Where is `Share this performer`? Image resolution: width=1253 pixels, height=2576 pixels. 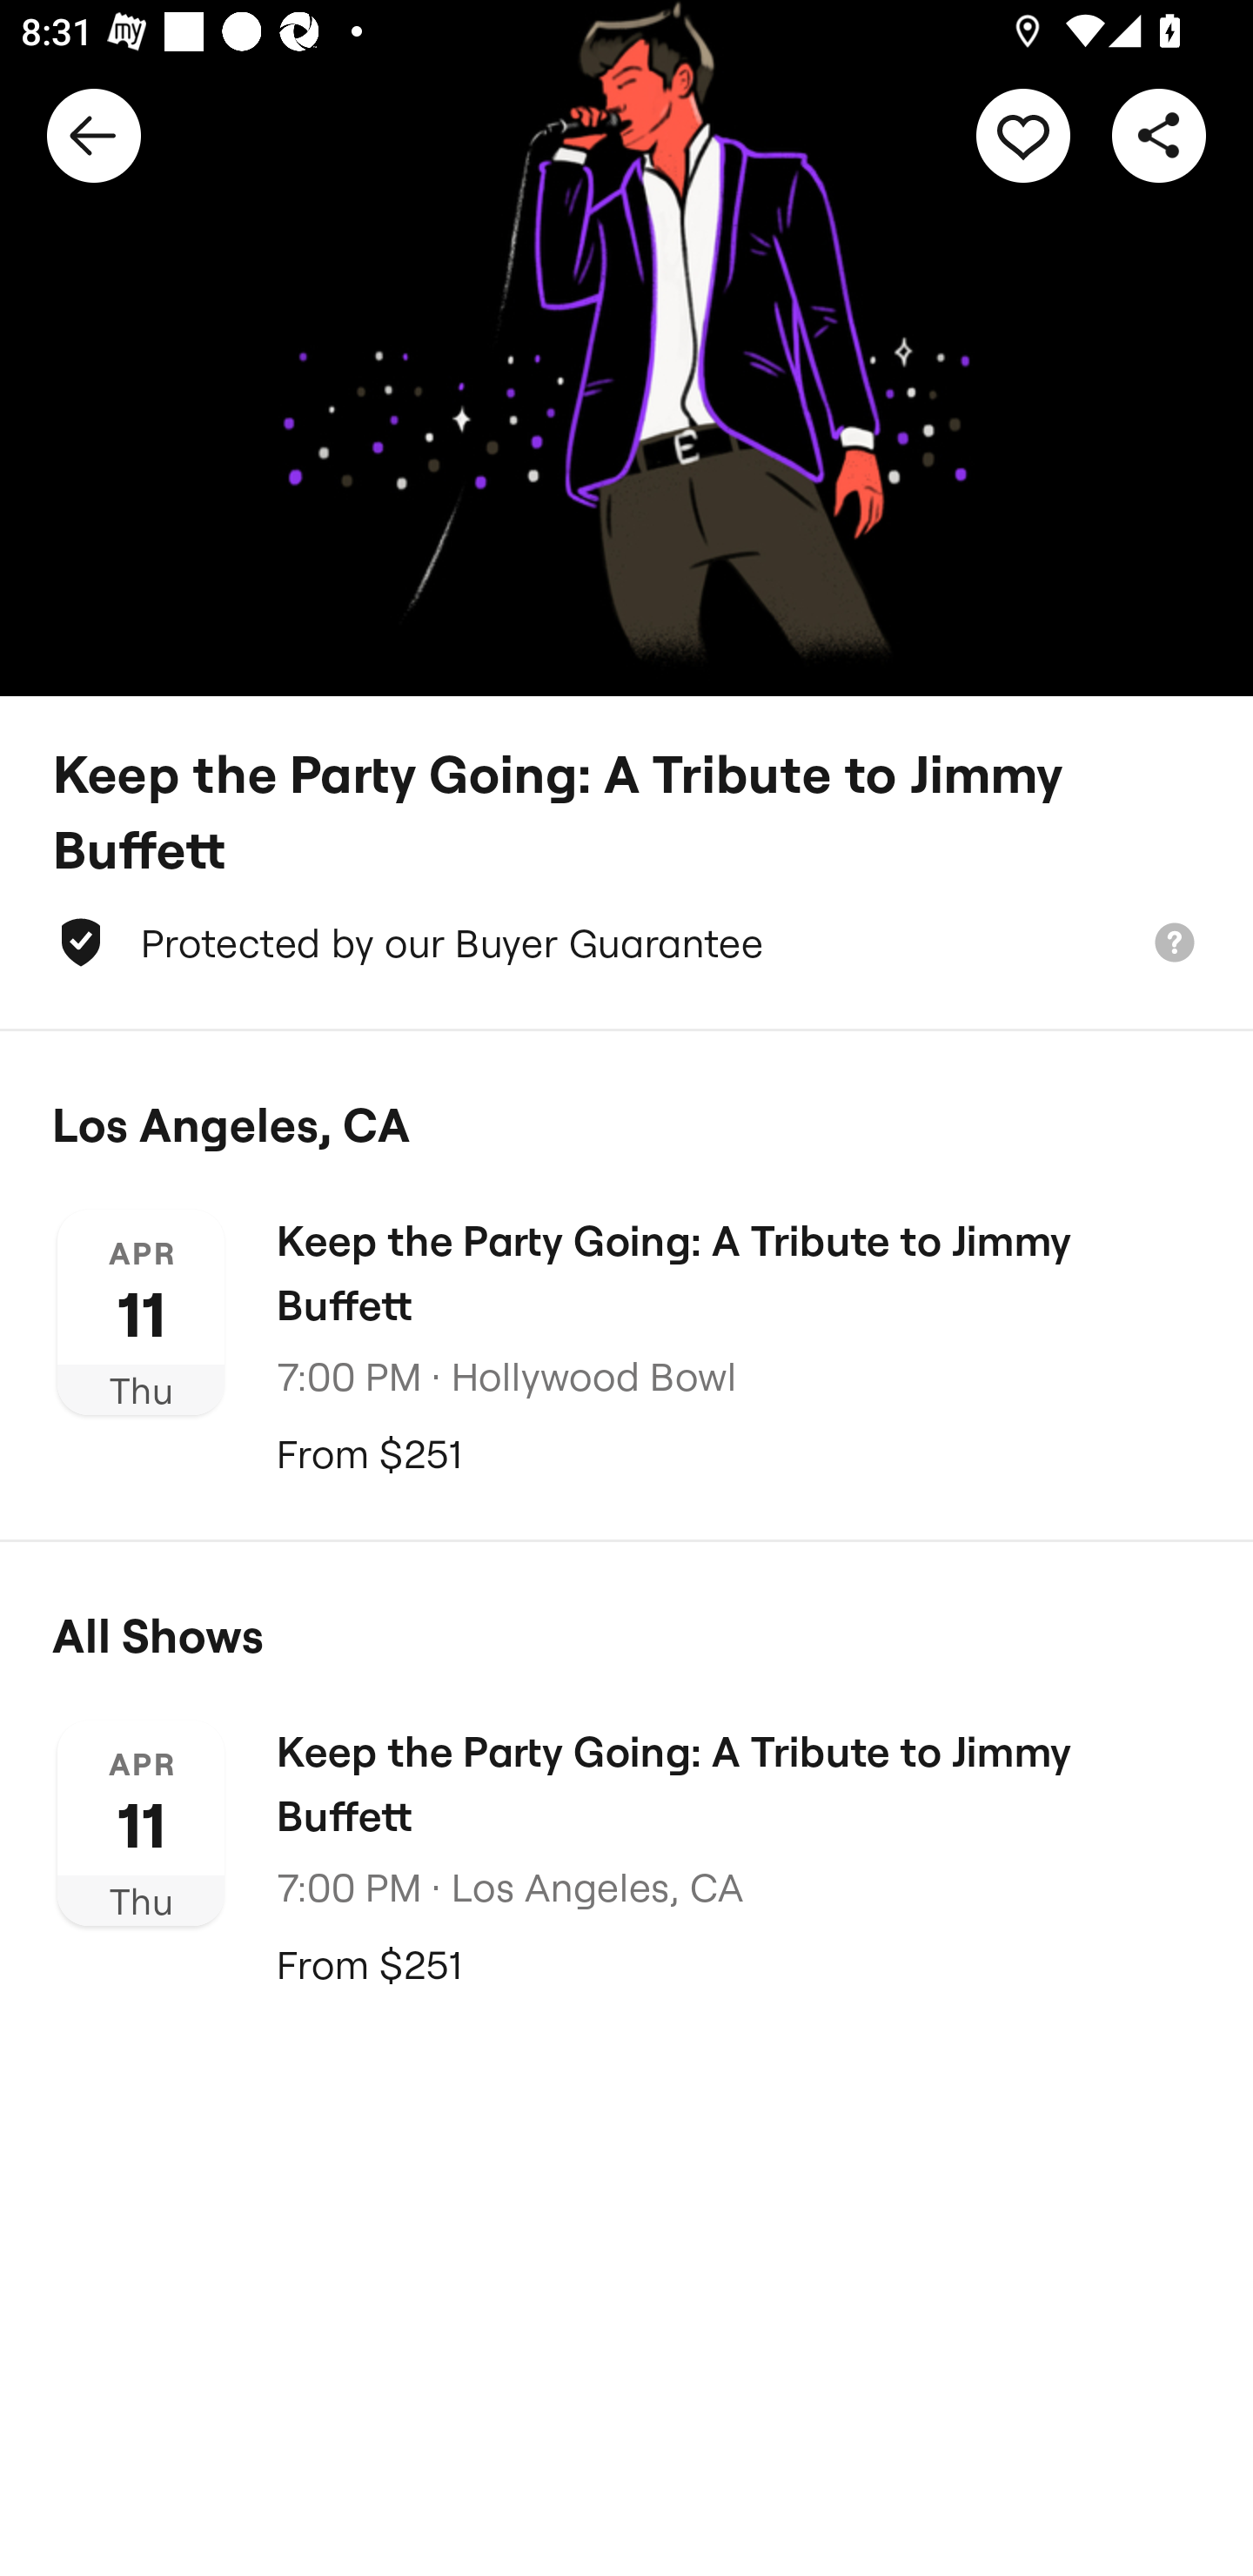
Share this performer is located at coordinates (1159, 134).